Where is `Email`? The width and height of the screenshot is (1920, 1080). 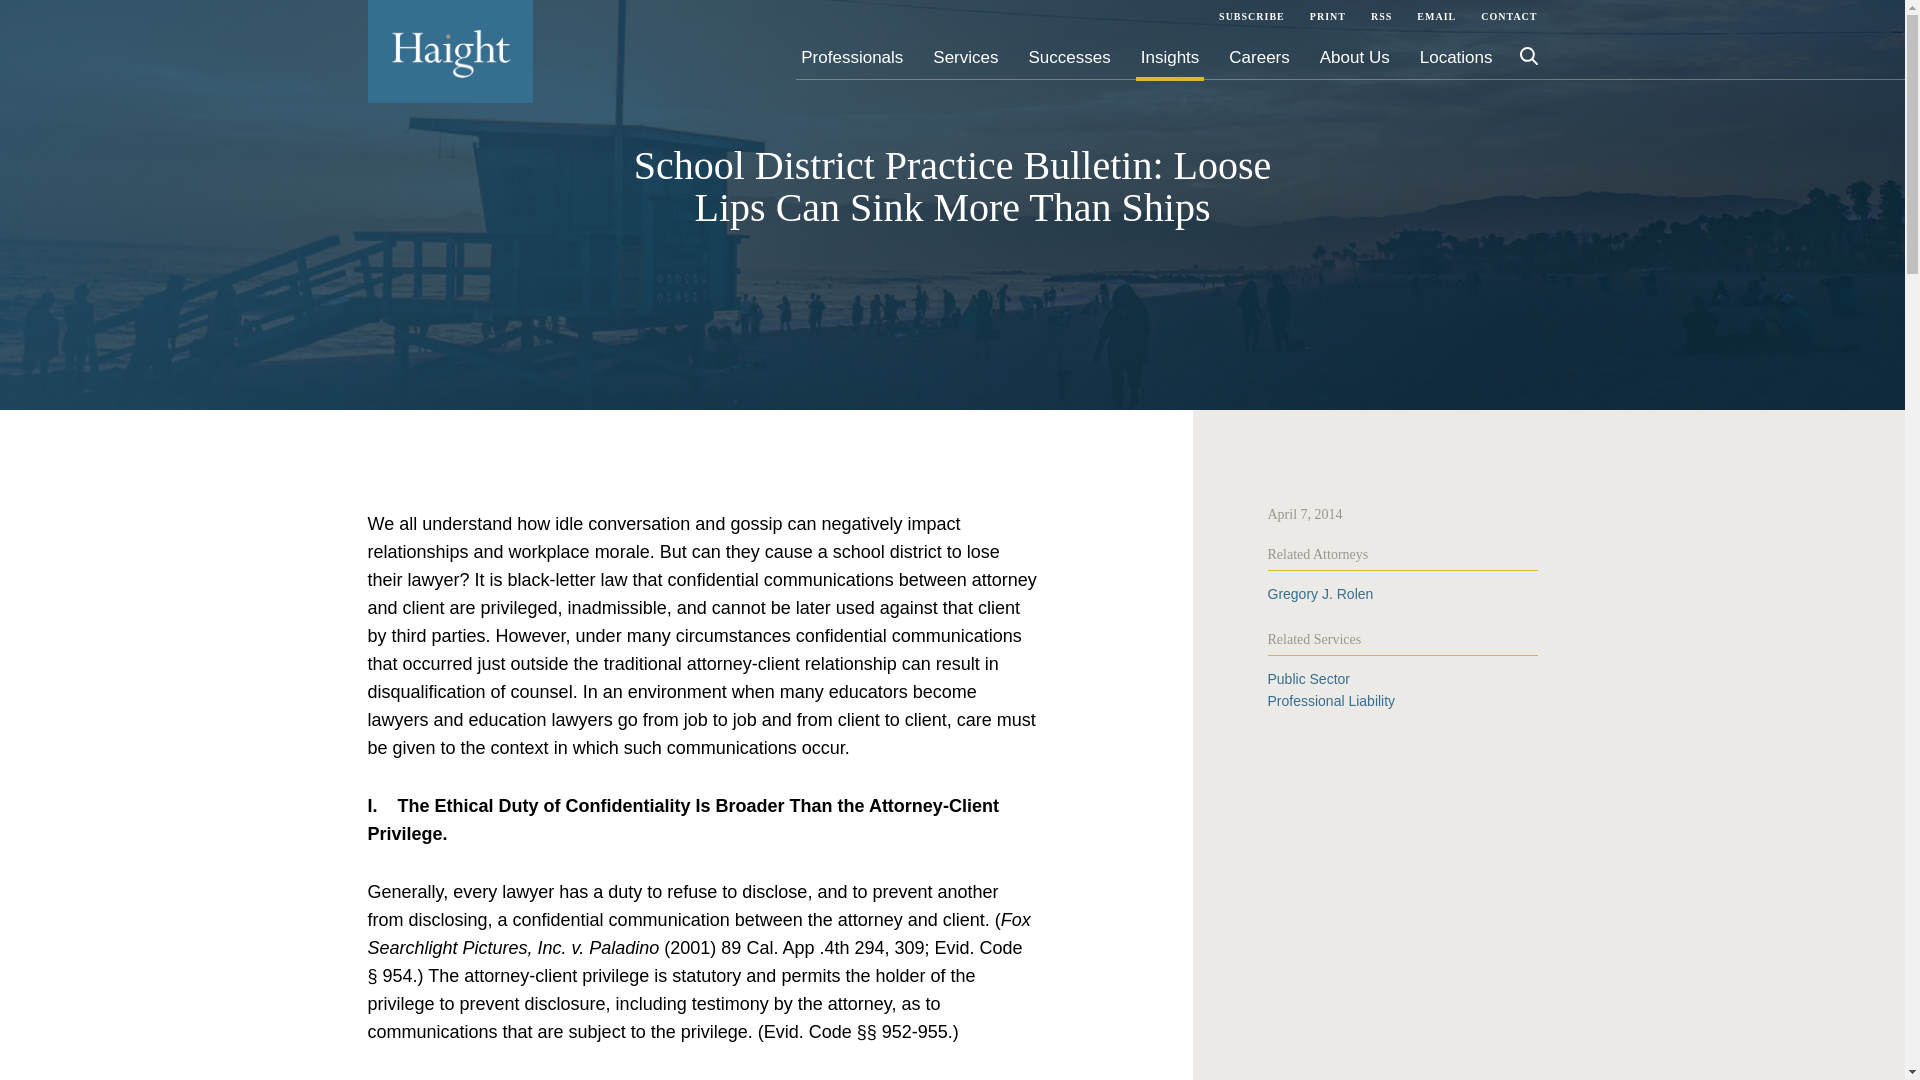
Email is located at coordinates (1436, 16).